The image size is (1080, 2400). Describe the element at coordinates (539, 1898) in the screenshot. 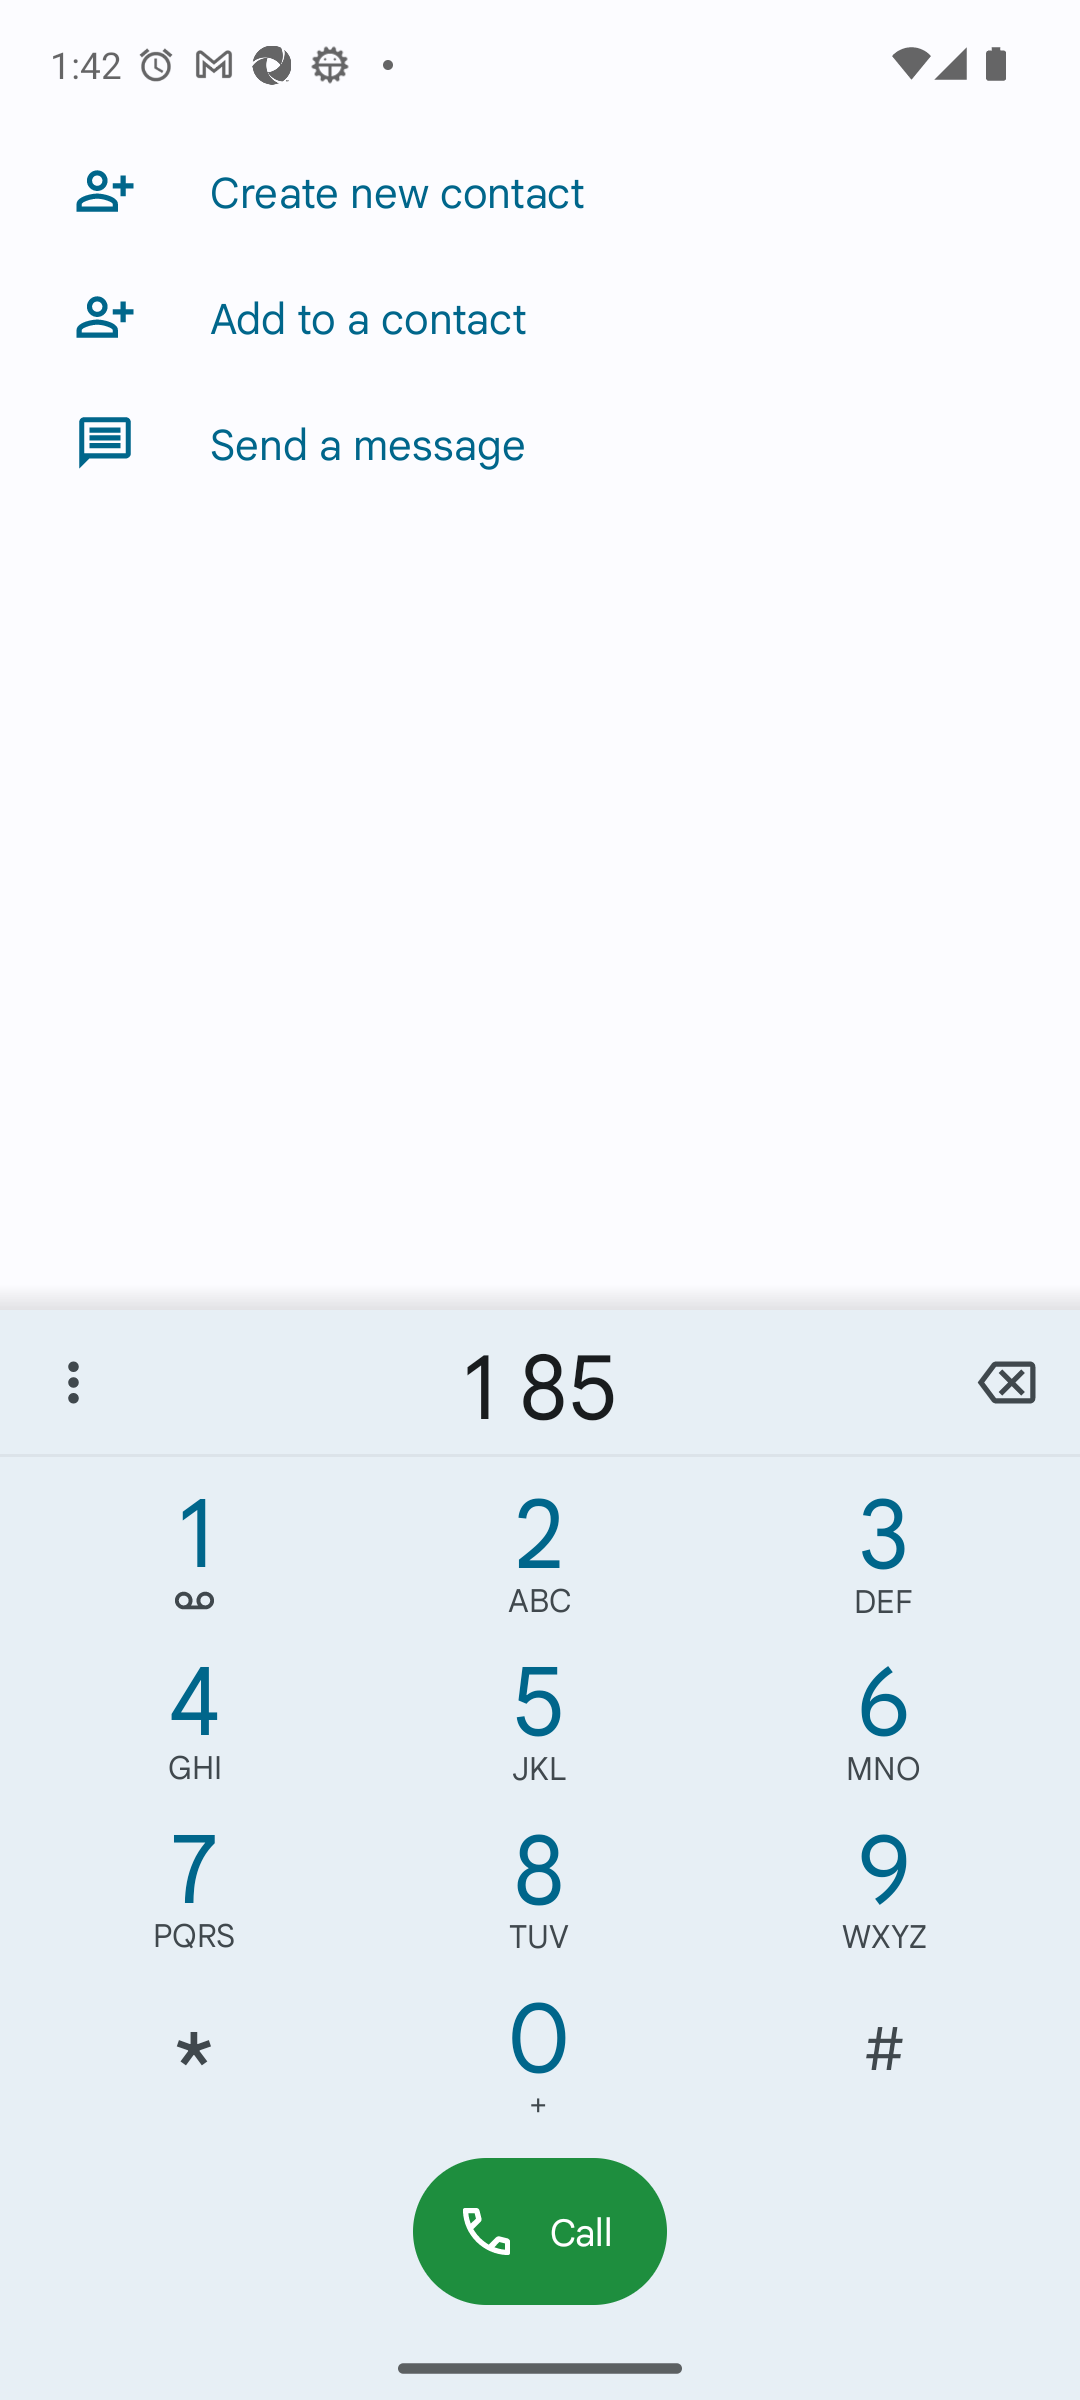

I see `8,TUV 8 TUV` at that location.